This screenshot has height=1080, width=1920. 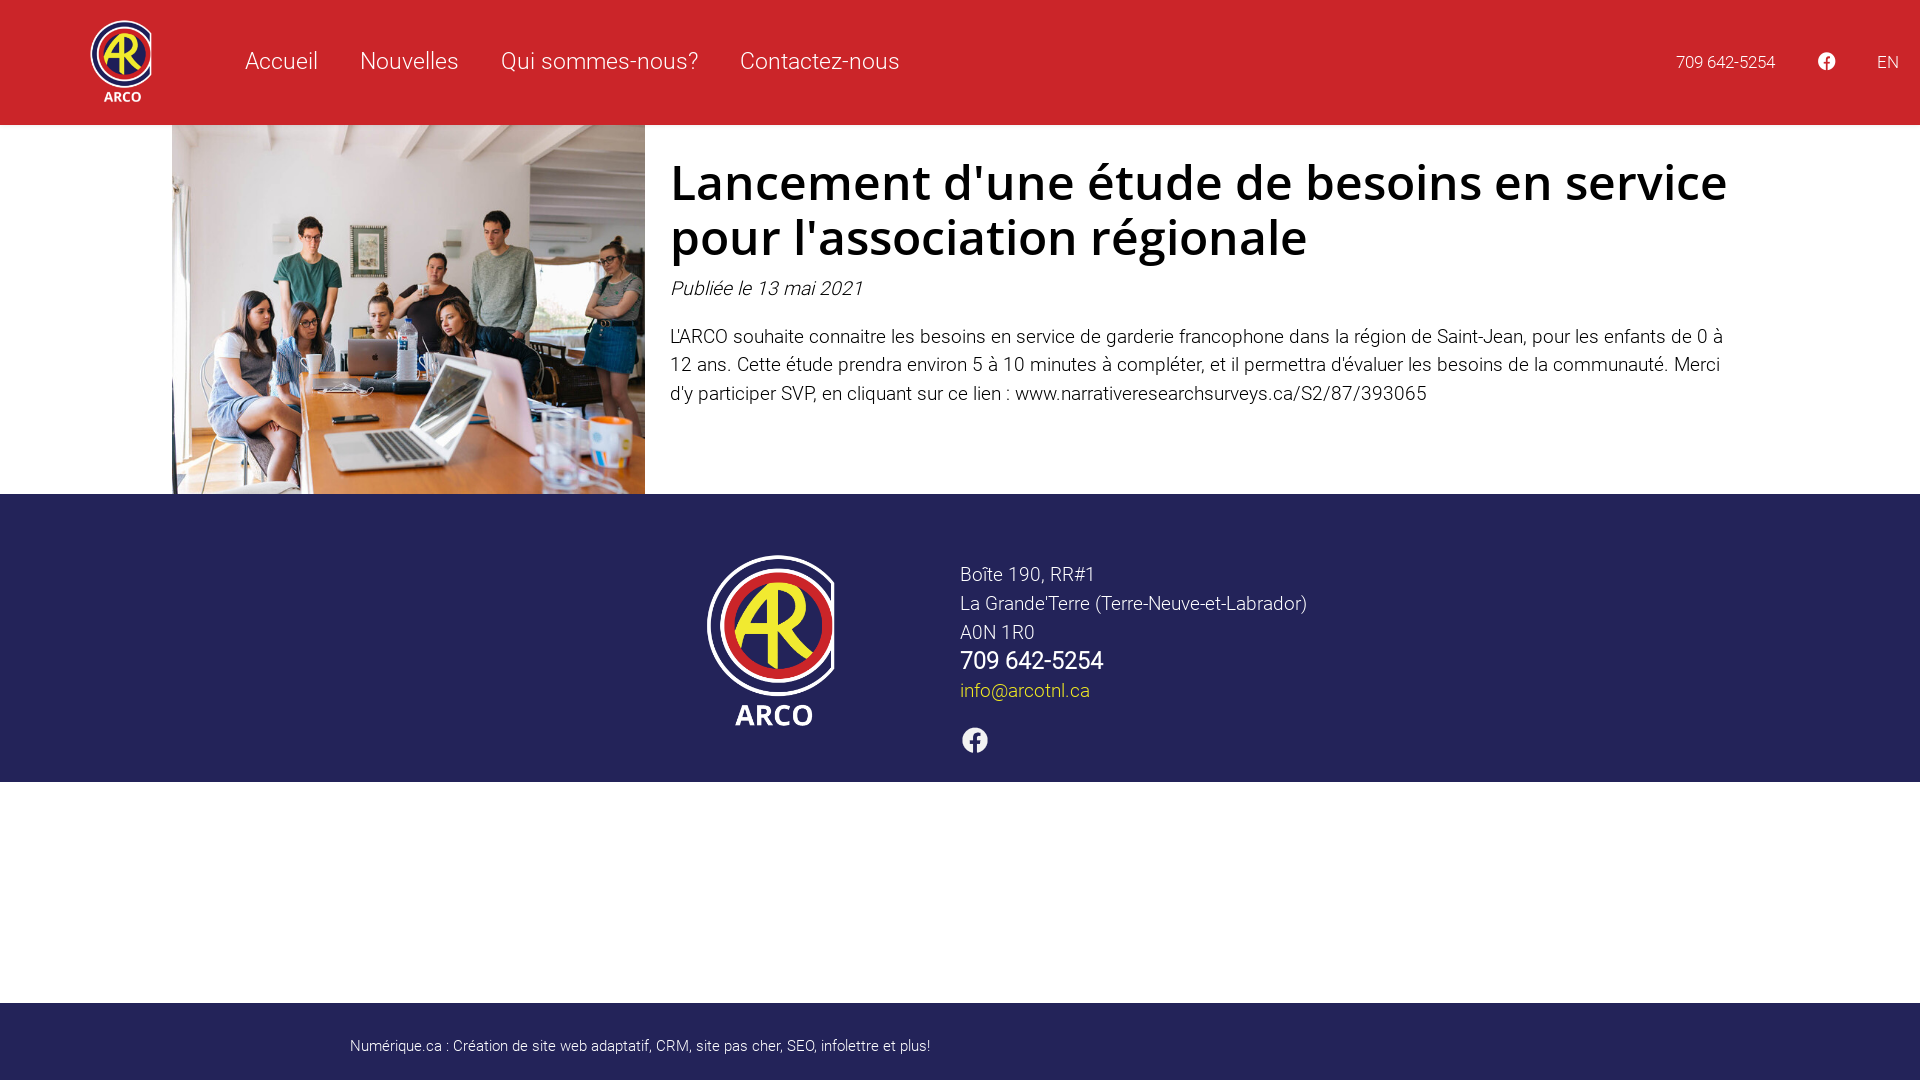 What do you see at coordinates (410, 62) in the screenshot?
I see `Nouvelles` at bounding box center [410, 62].